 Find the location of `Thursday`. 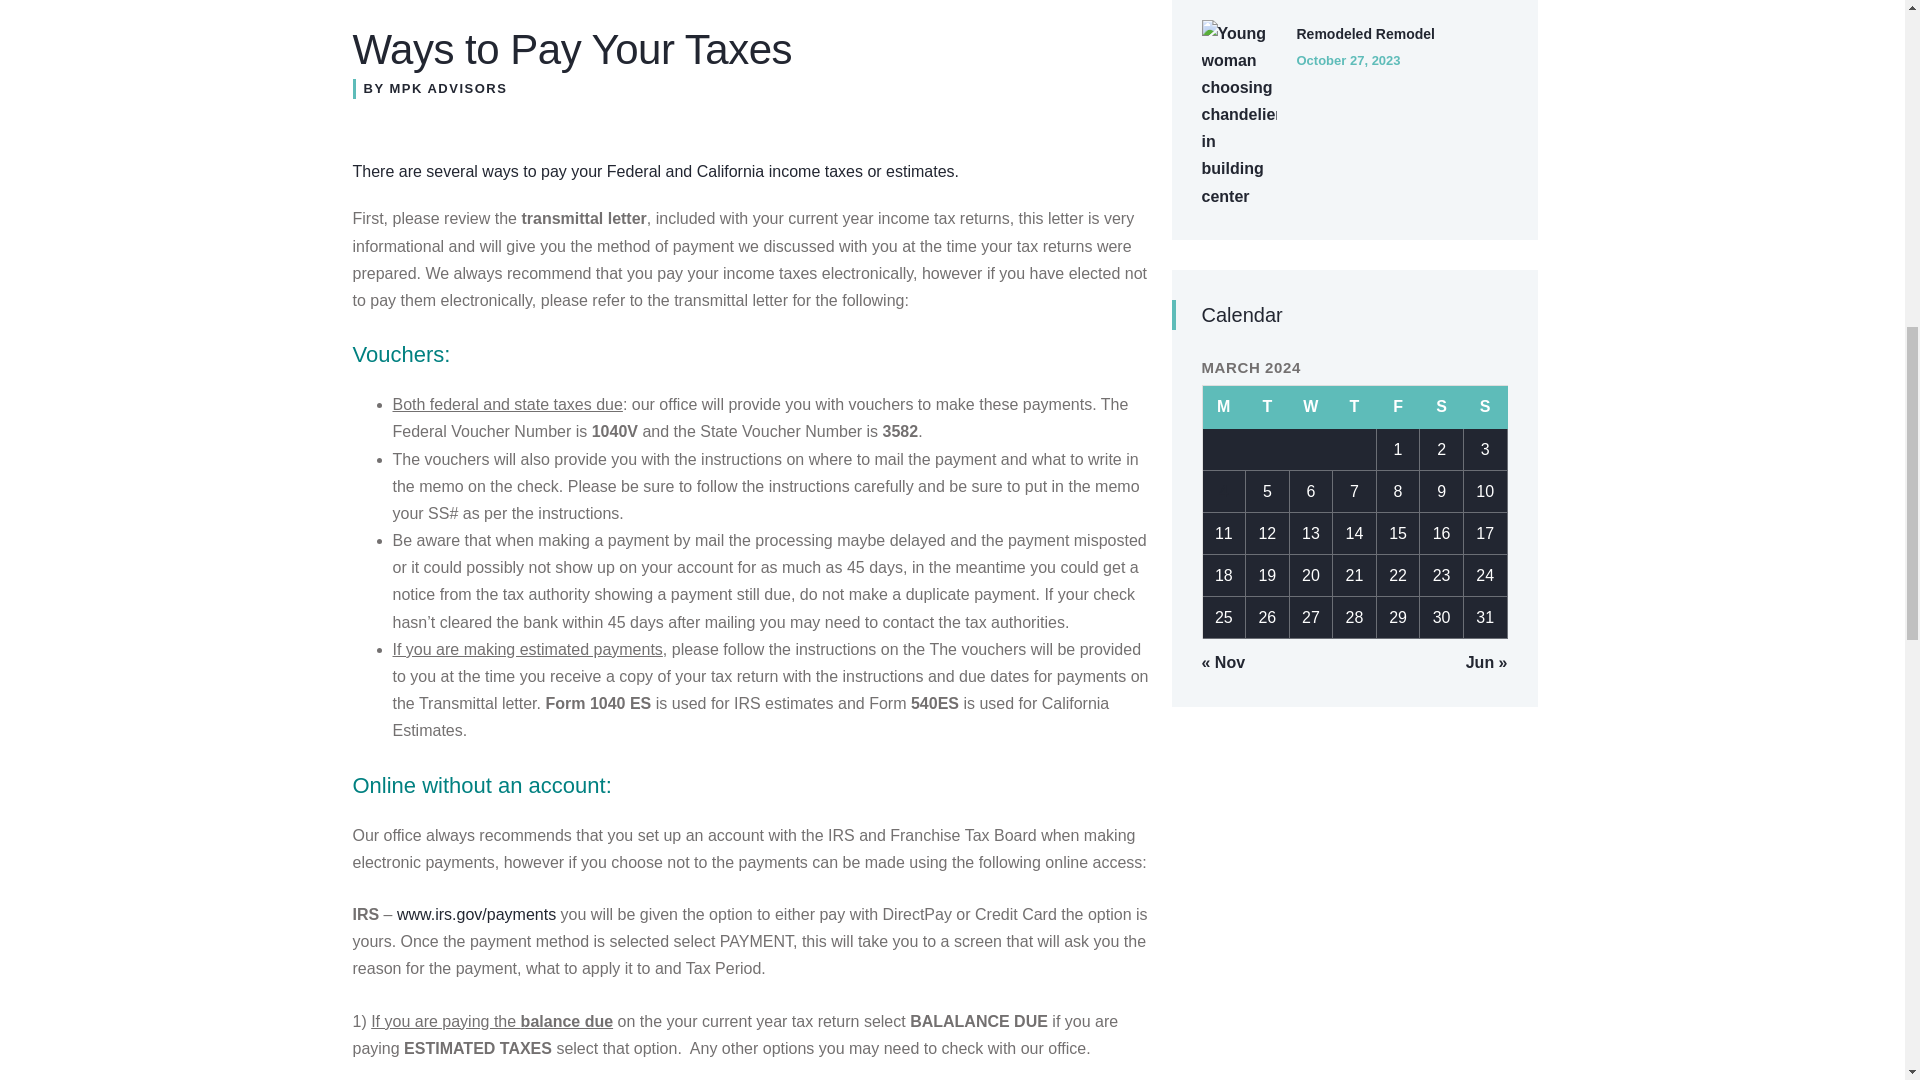

Thursday is located at coordinates (1354, 406).